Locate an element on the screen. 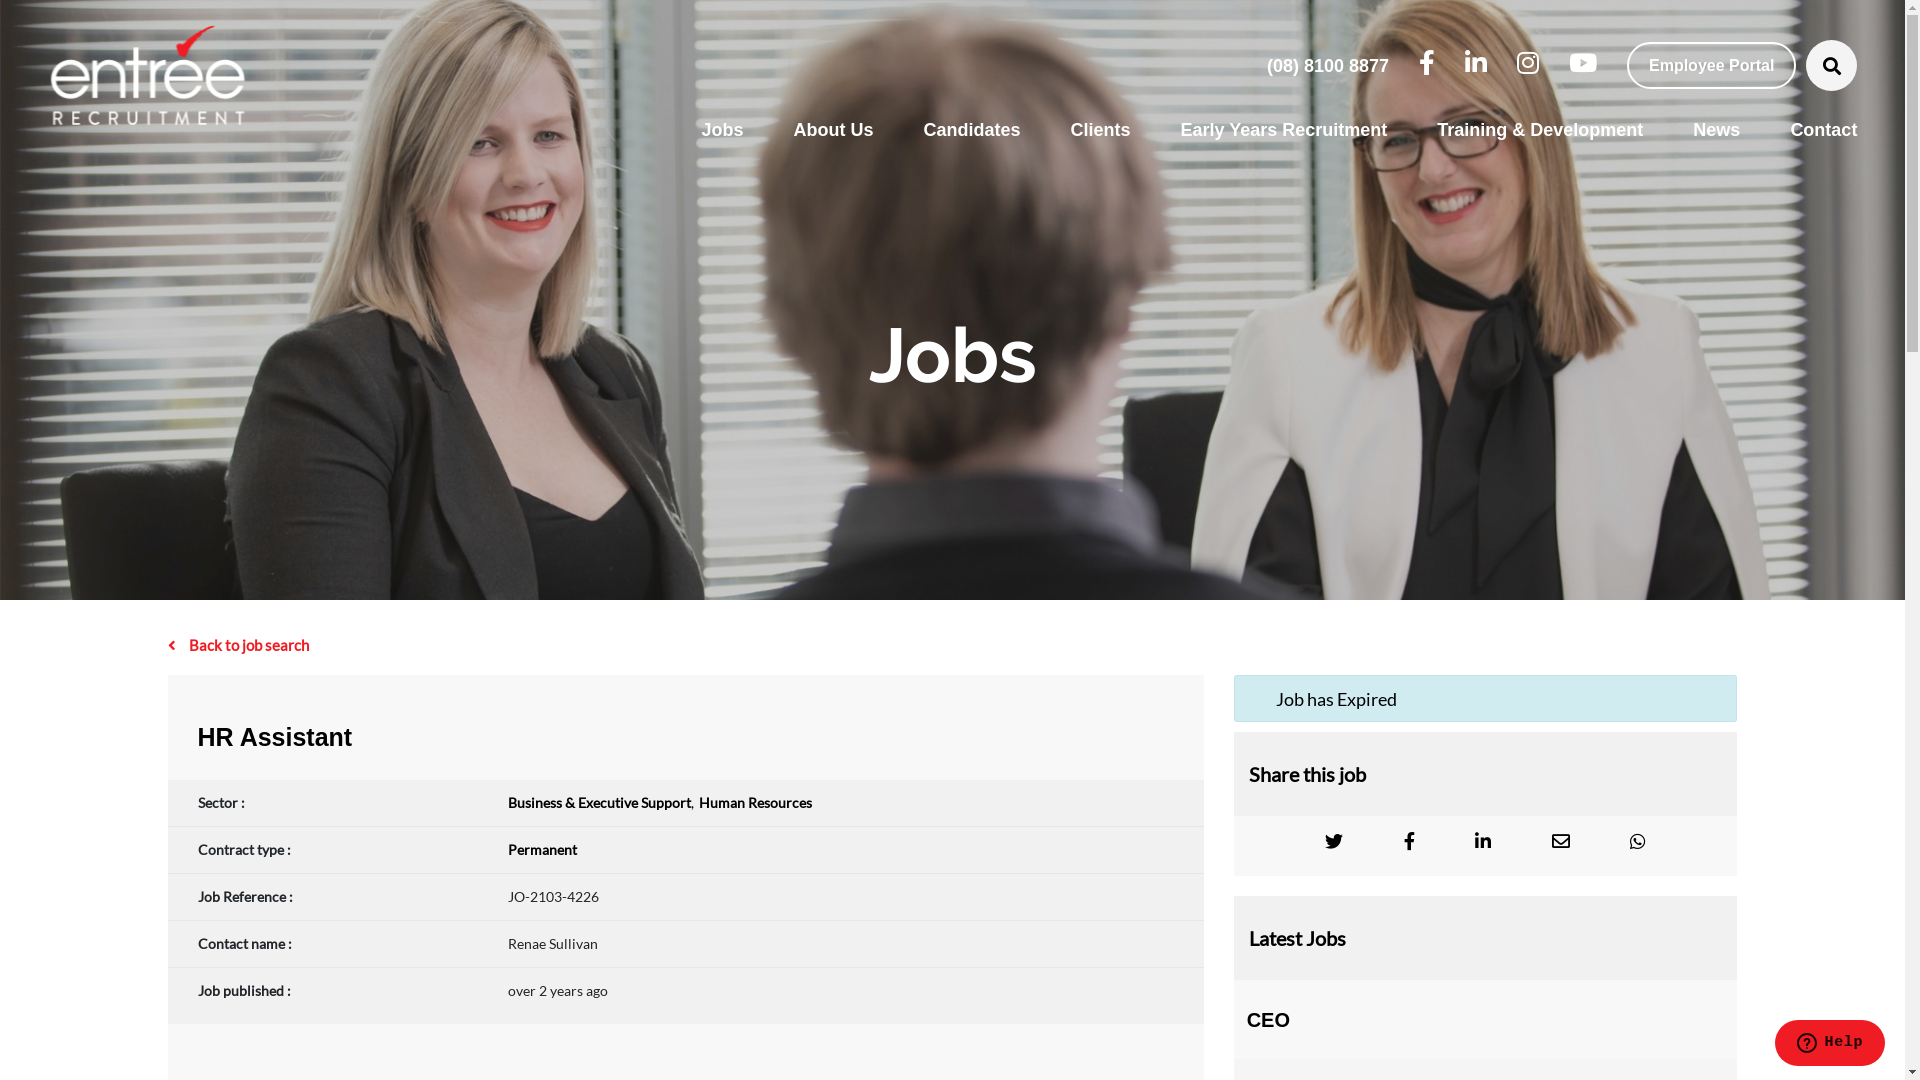 The image size is (1920, 1080). Jobs is located at coordinates (722, 130).